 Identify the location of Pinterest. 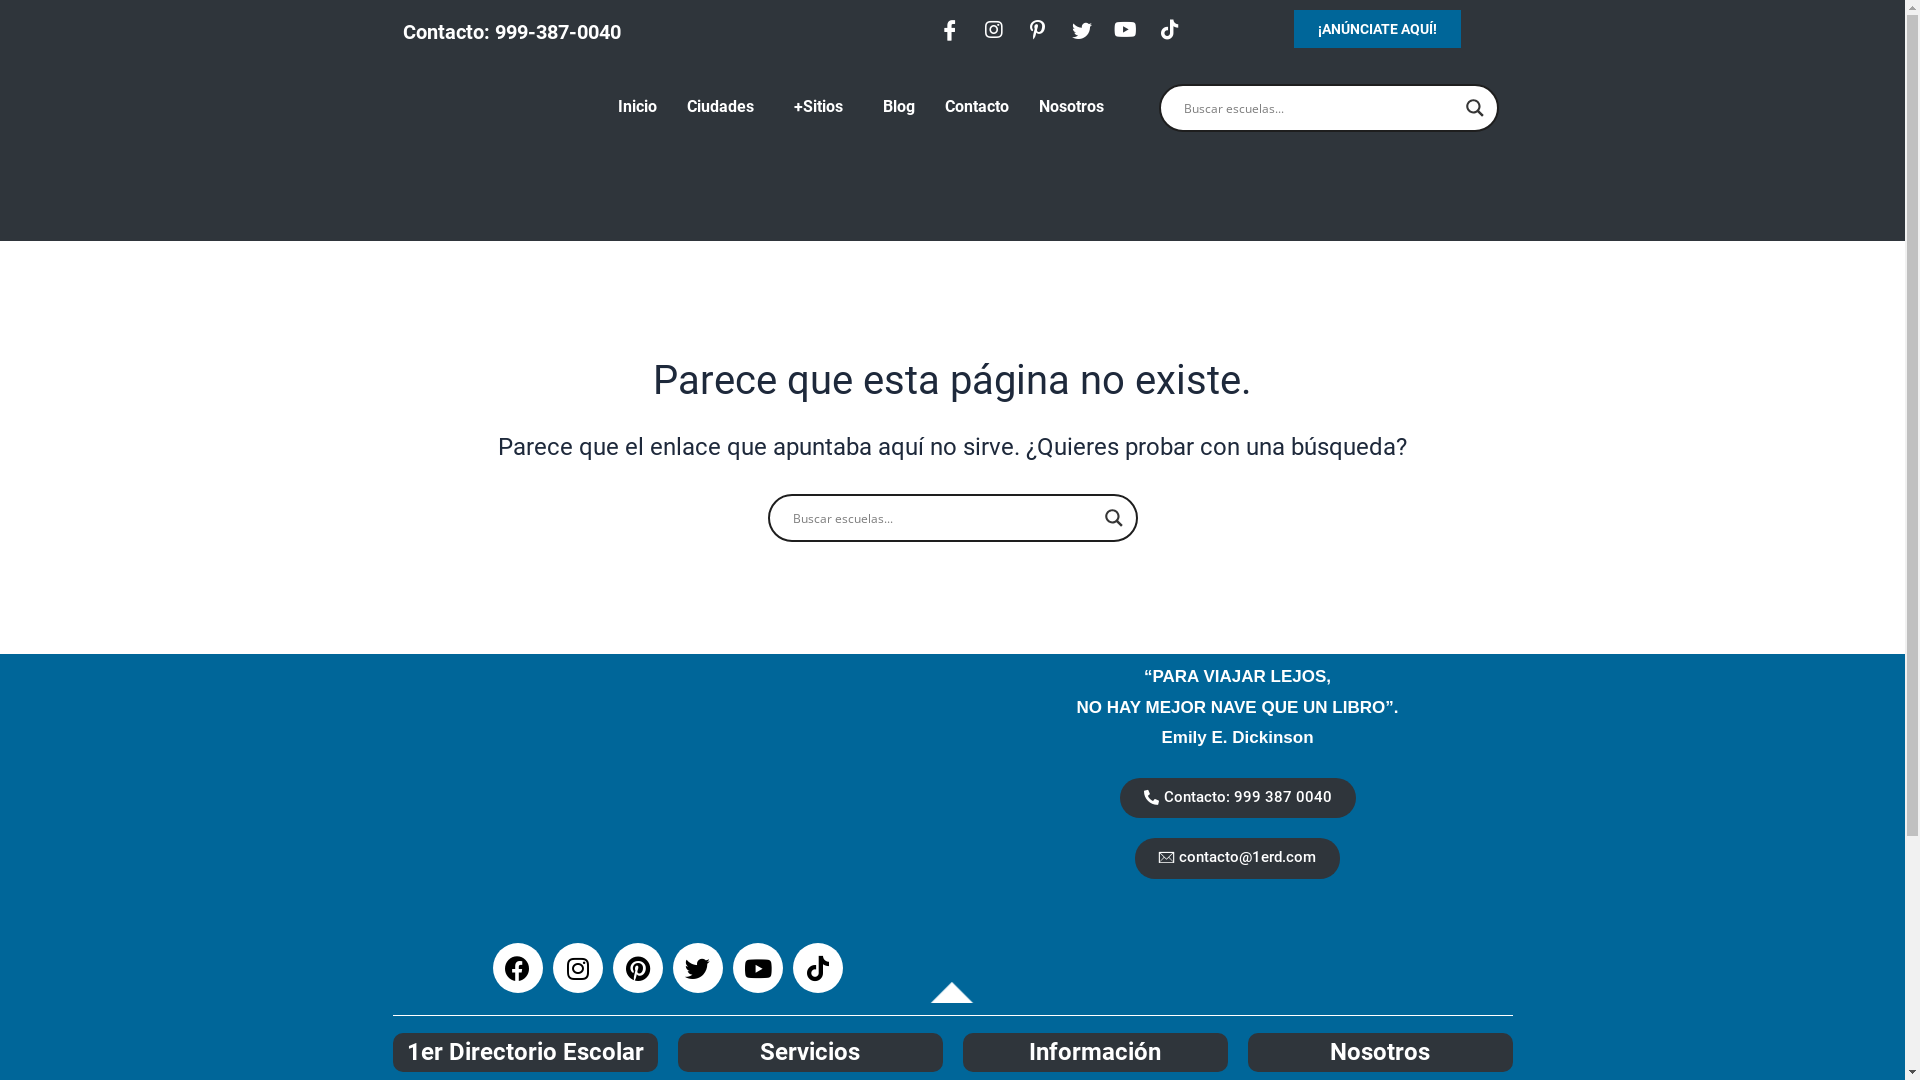
(637, 968).